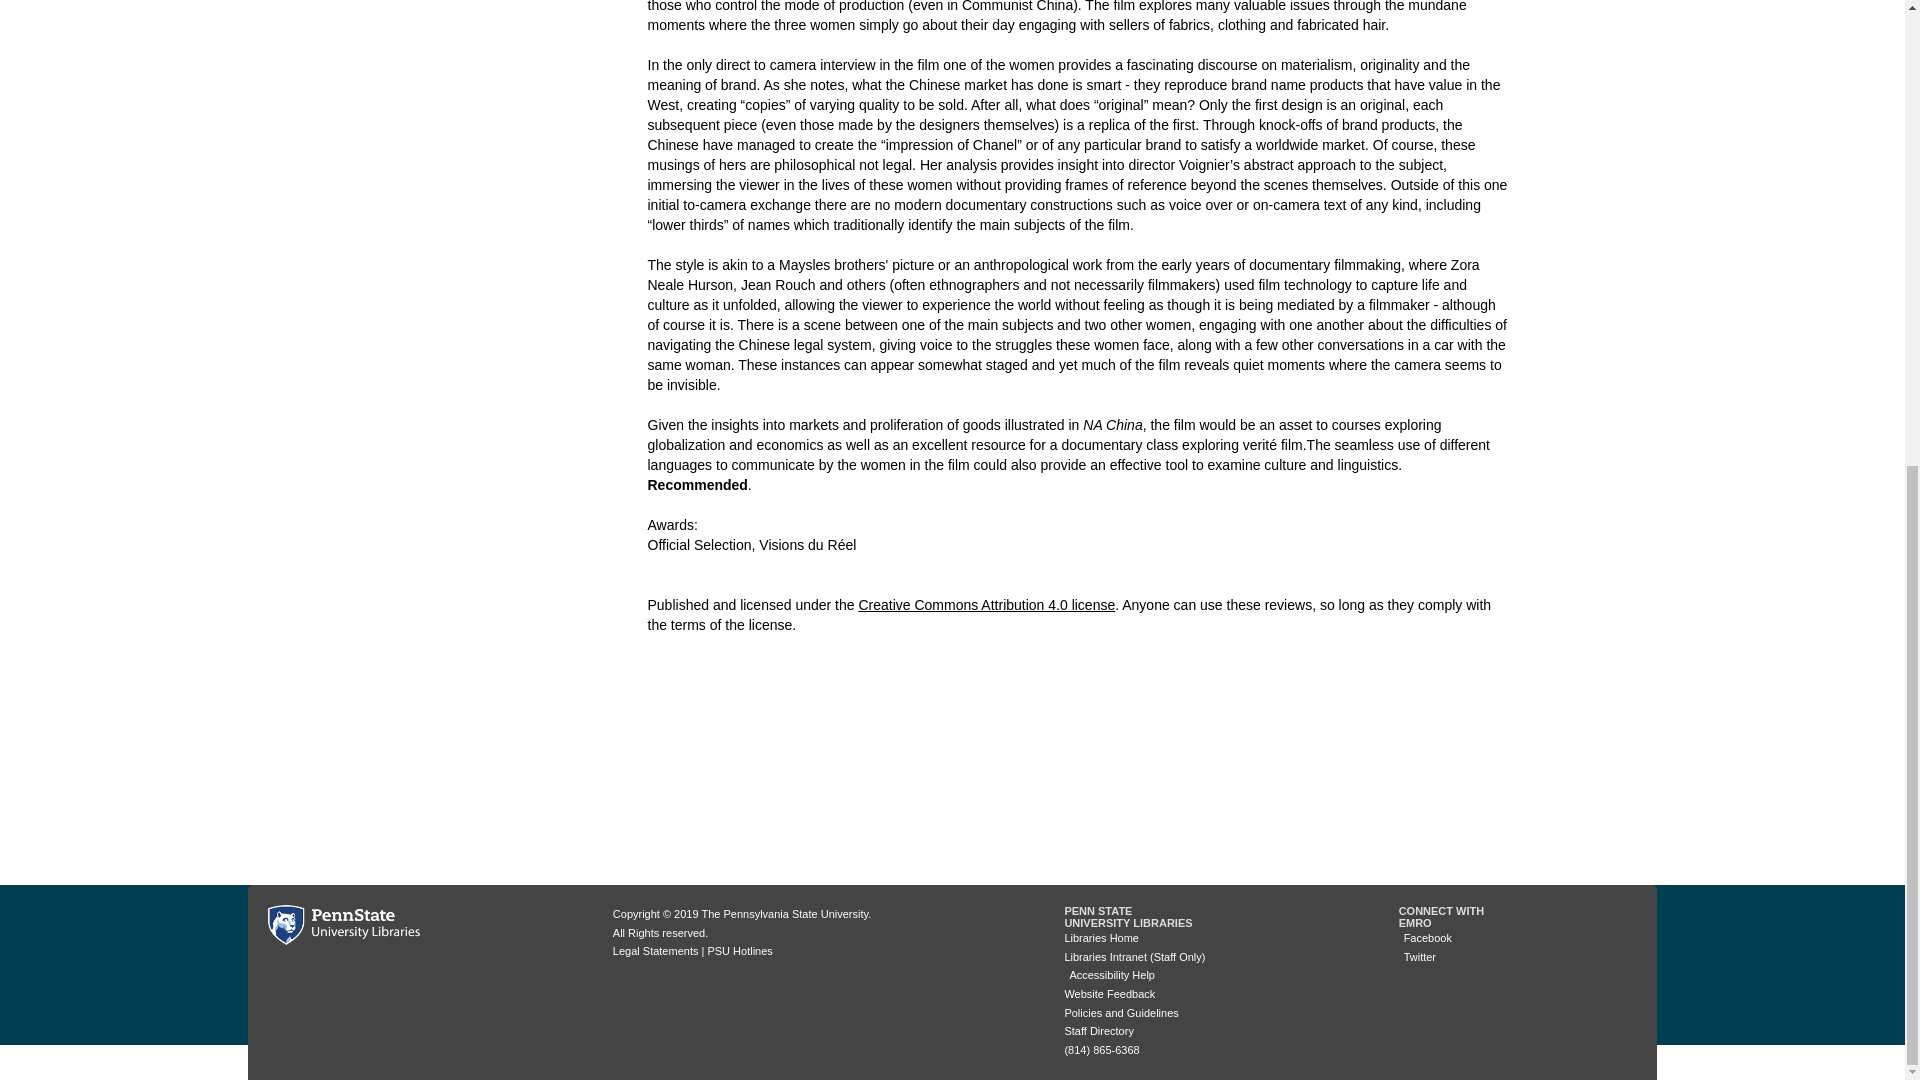 This screenshot has height=1080, width=1920. I want to click on Creative Commons Attribution 4.0 license, so click(986, 605).